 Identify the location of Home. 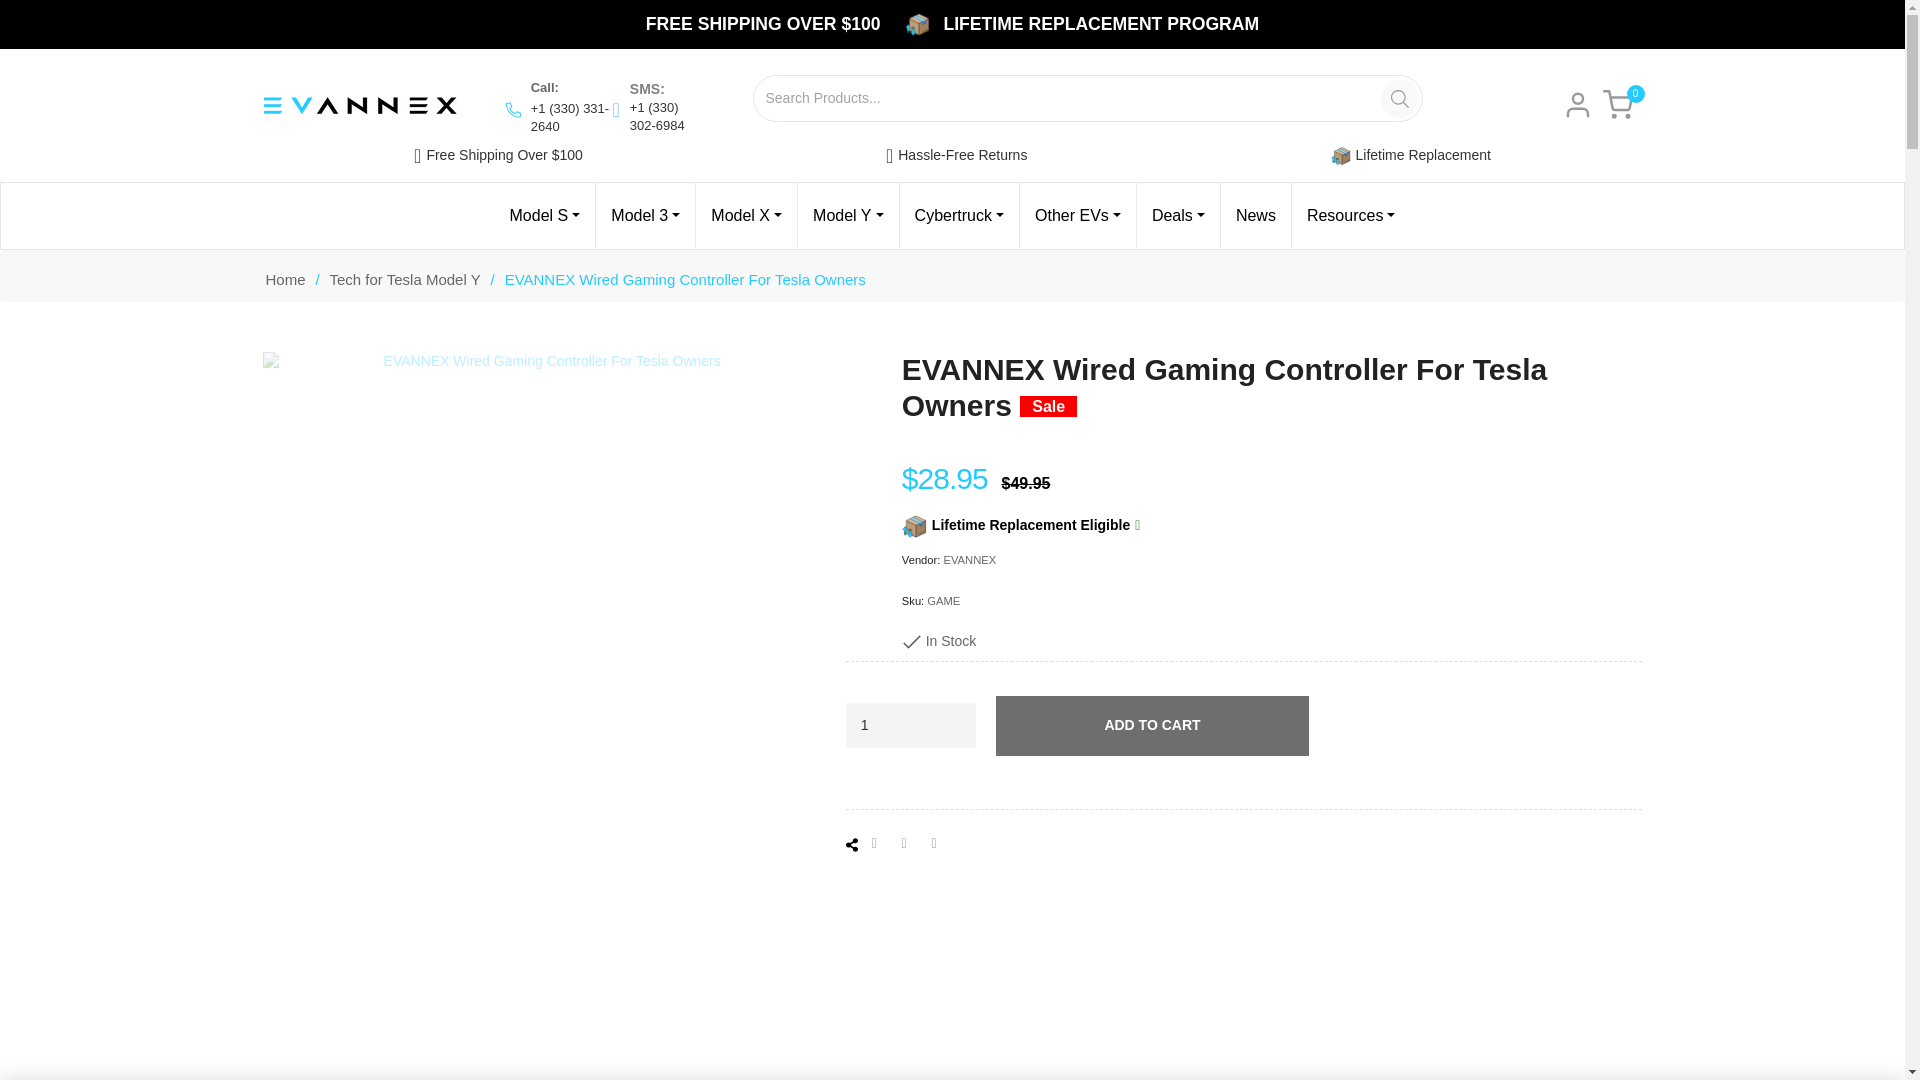
(284, 280).